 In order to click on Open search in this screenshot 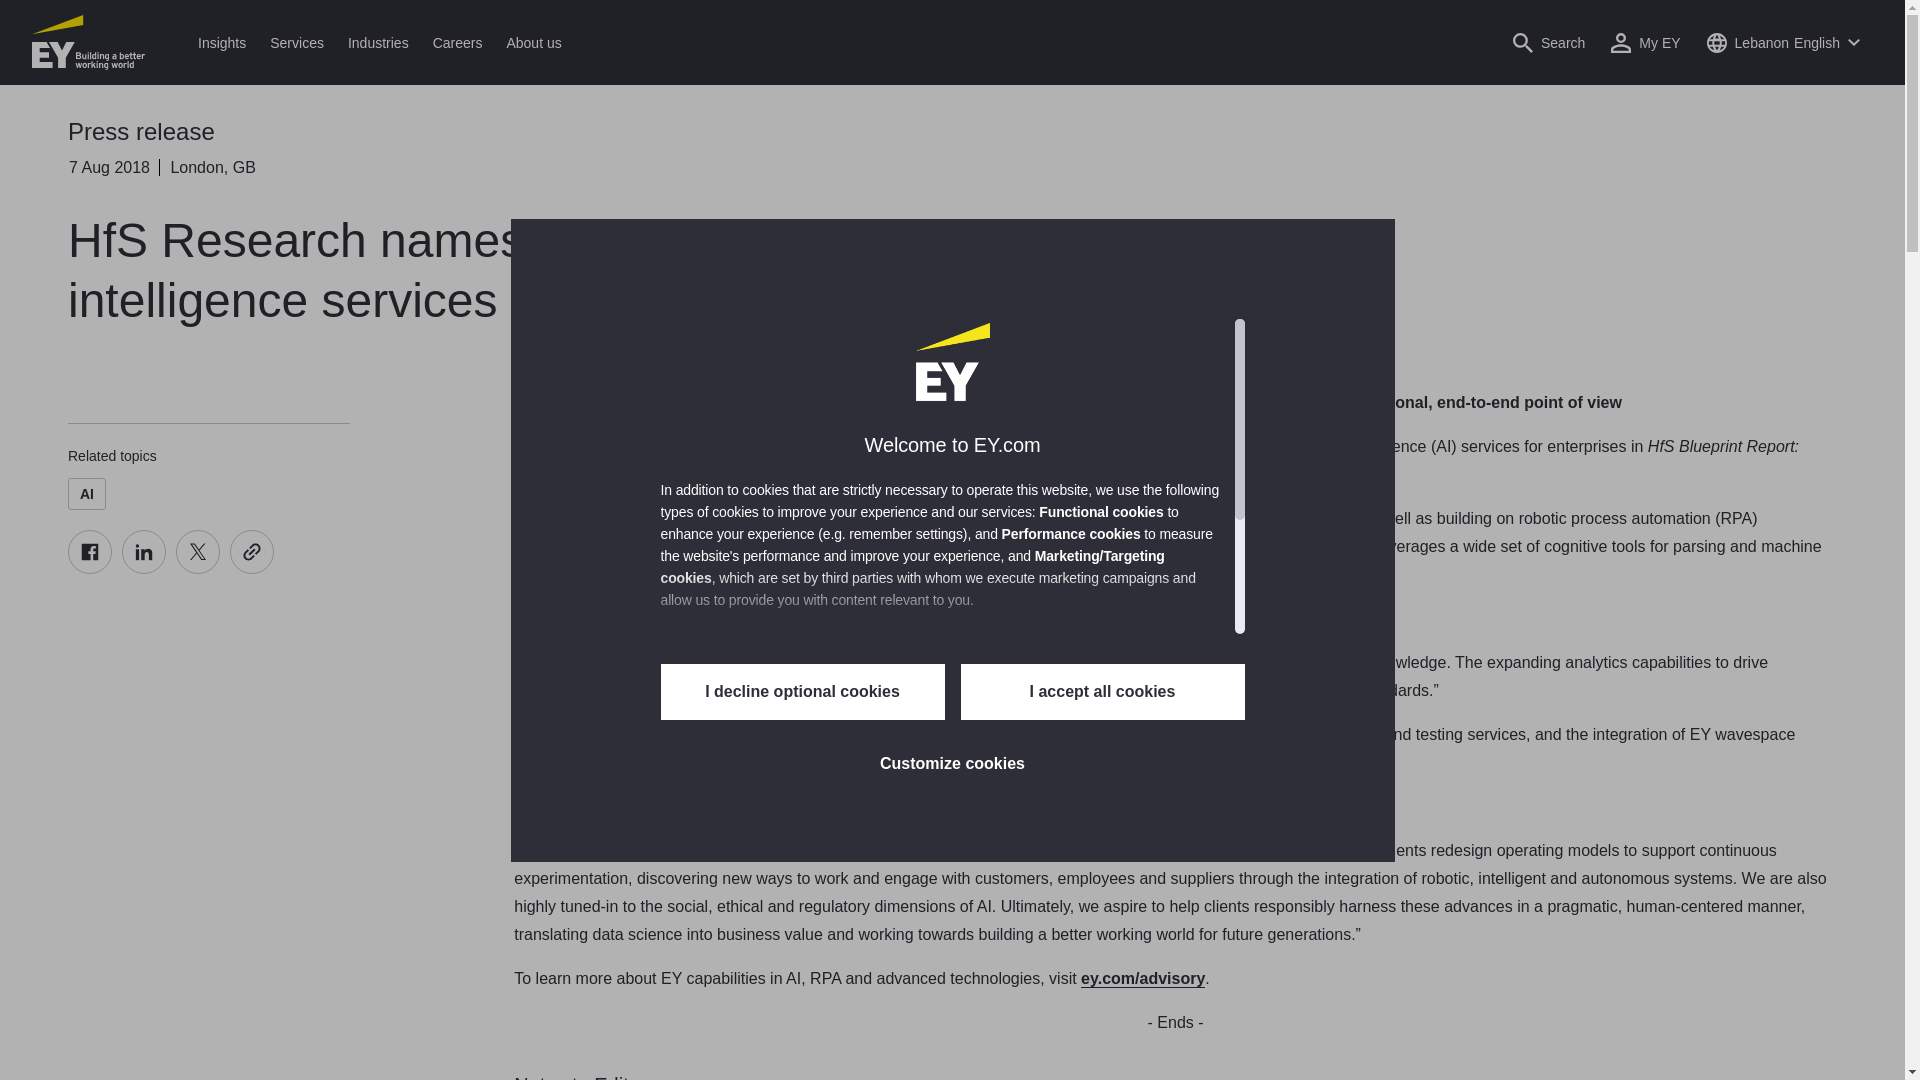, I will do `click(1548, 42)`.